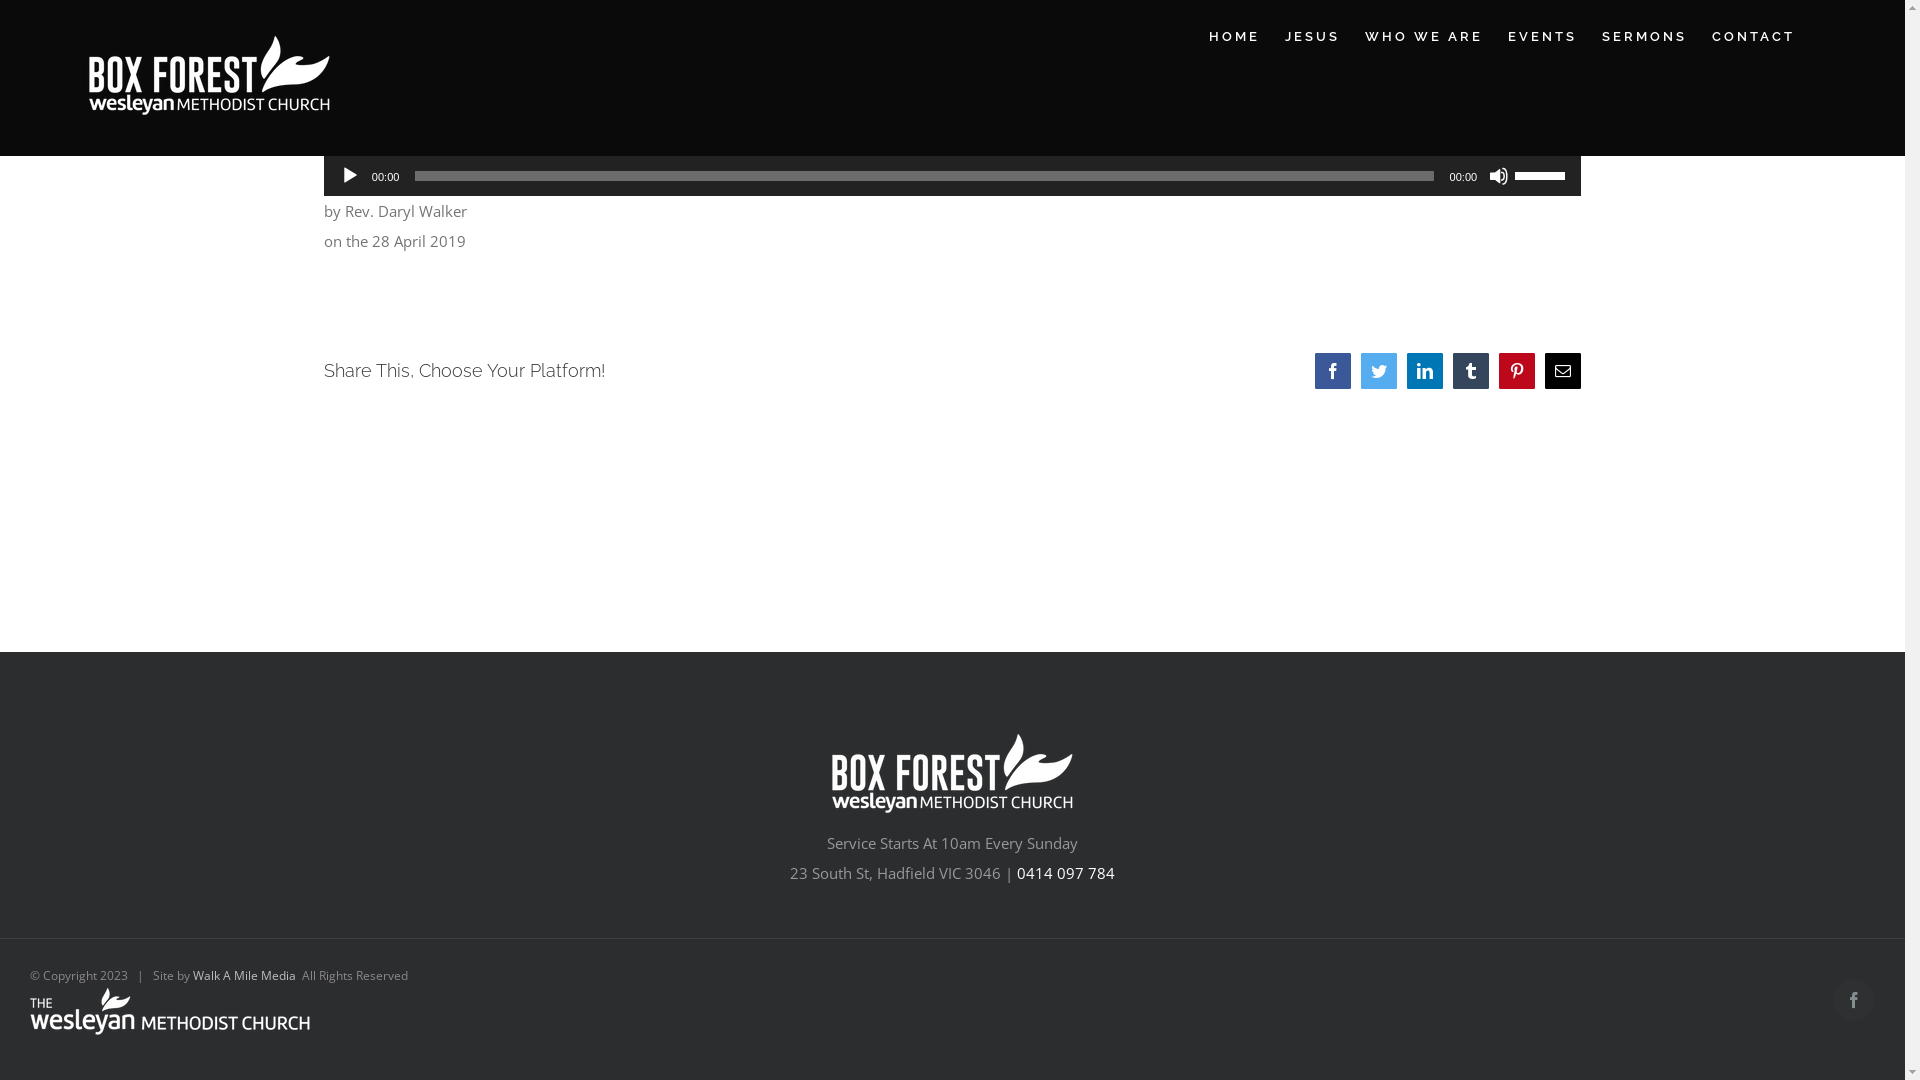  Describe the element at coordinates (1644, 36) in the screenshot. I see `SERMONS` at that location.